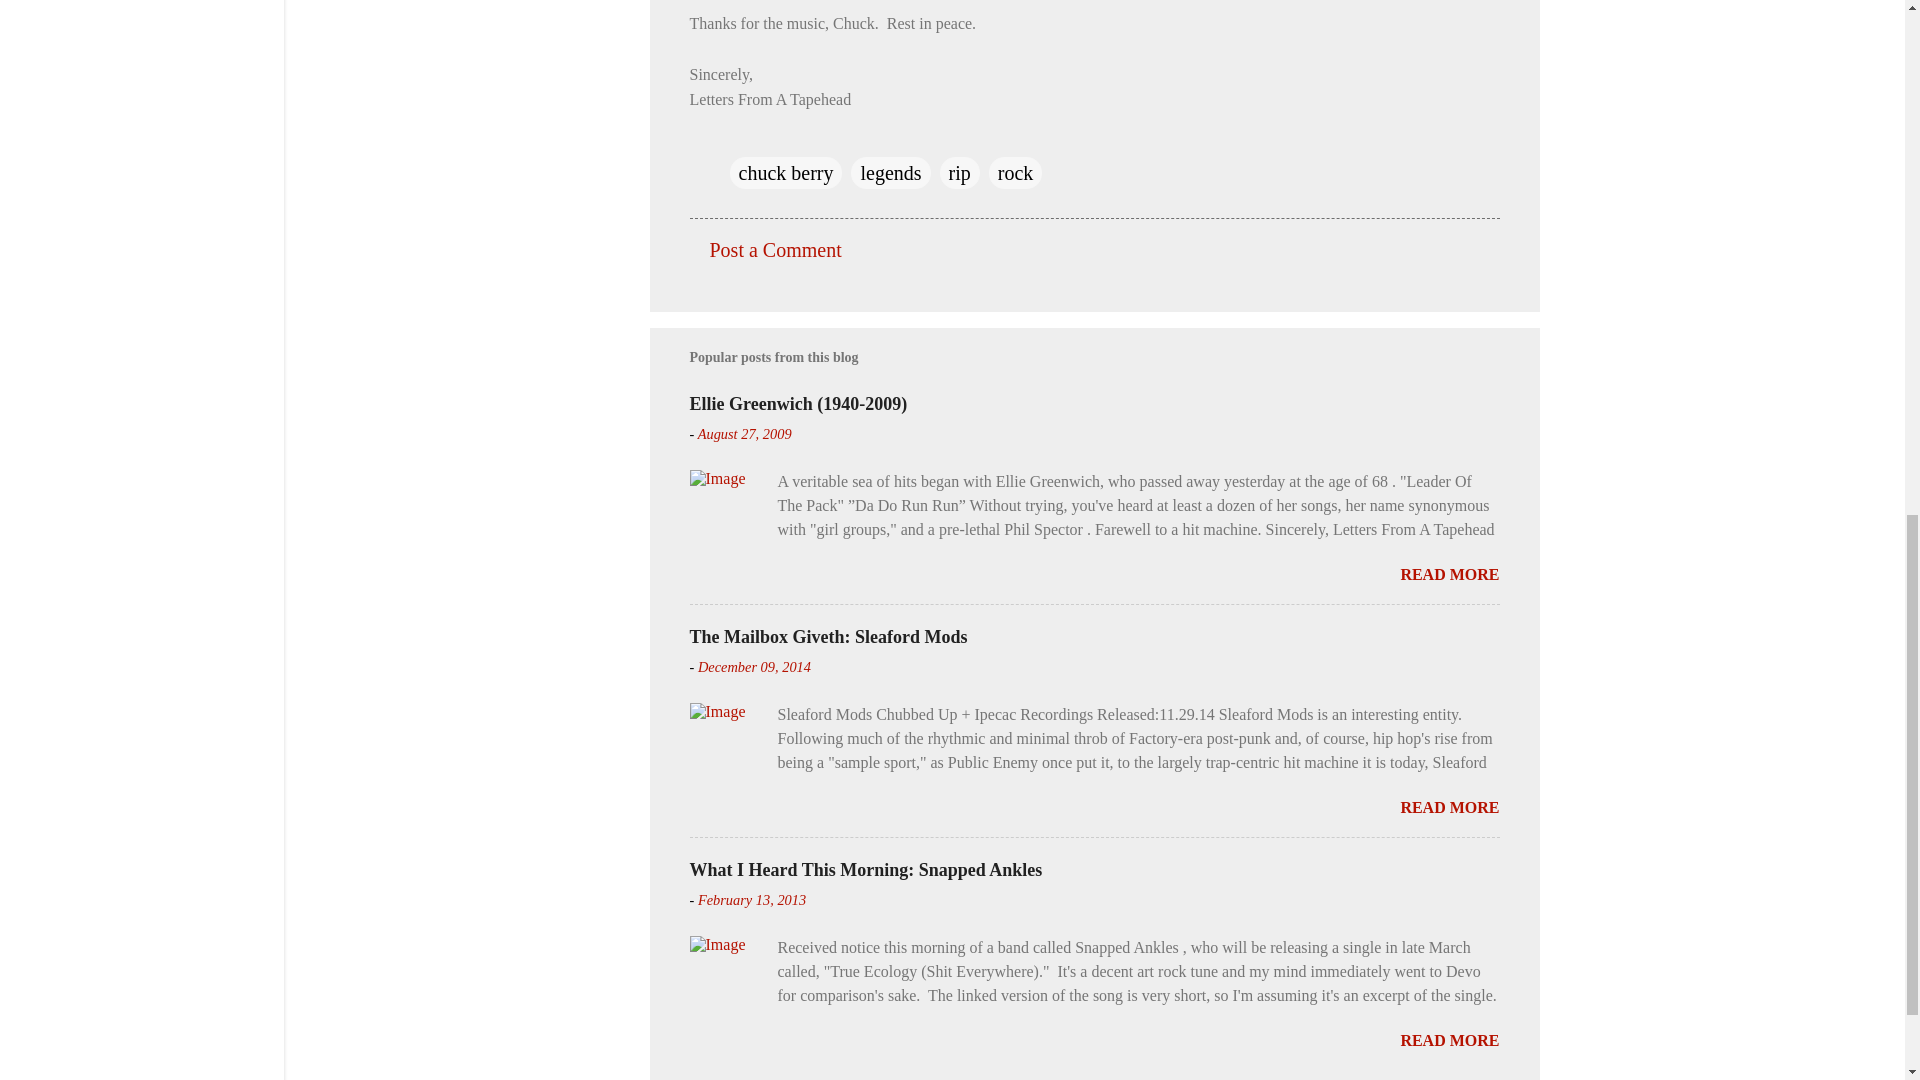 The image size is (1920, 1080). I want to click on READ MORE, so click(1449, 808).